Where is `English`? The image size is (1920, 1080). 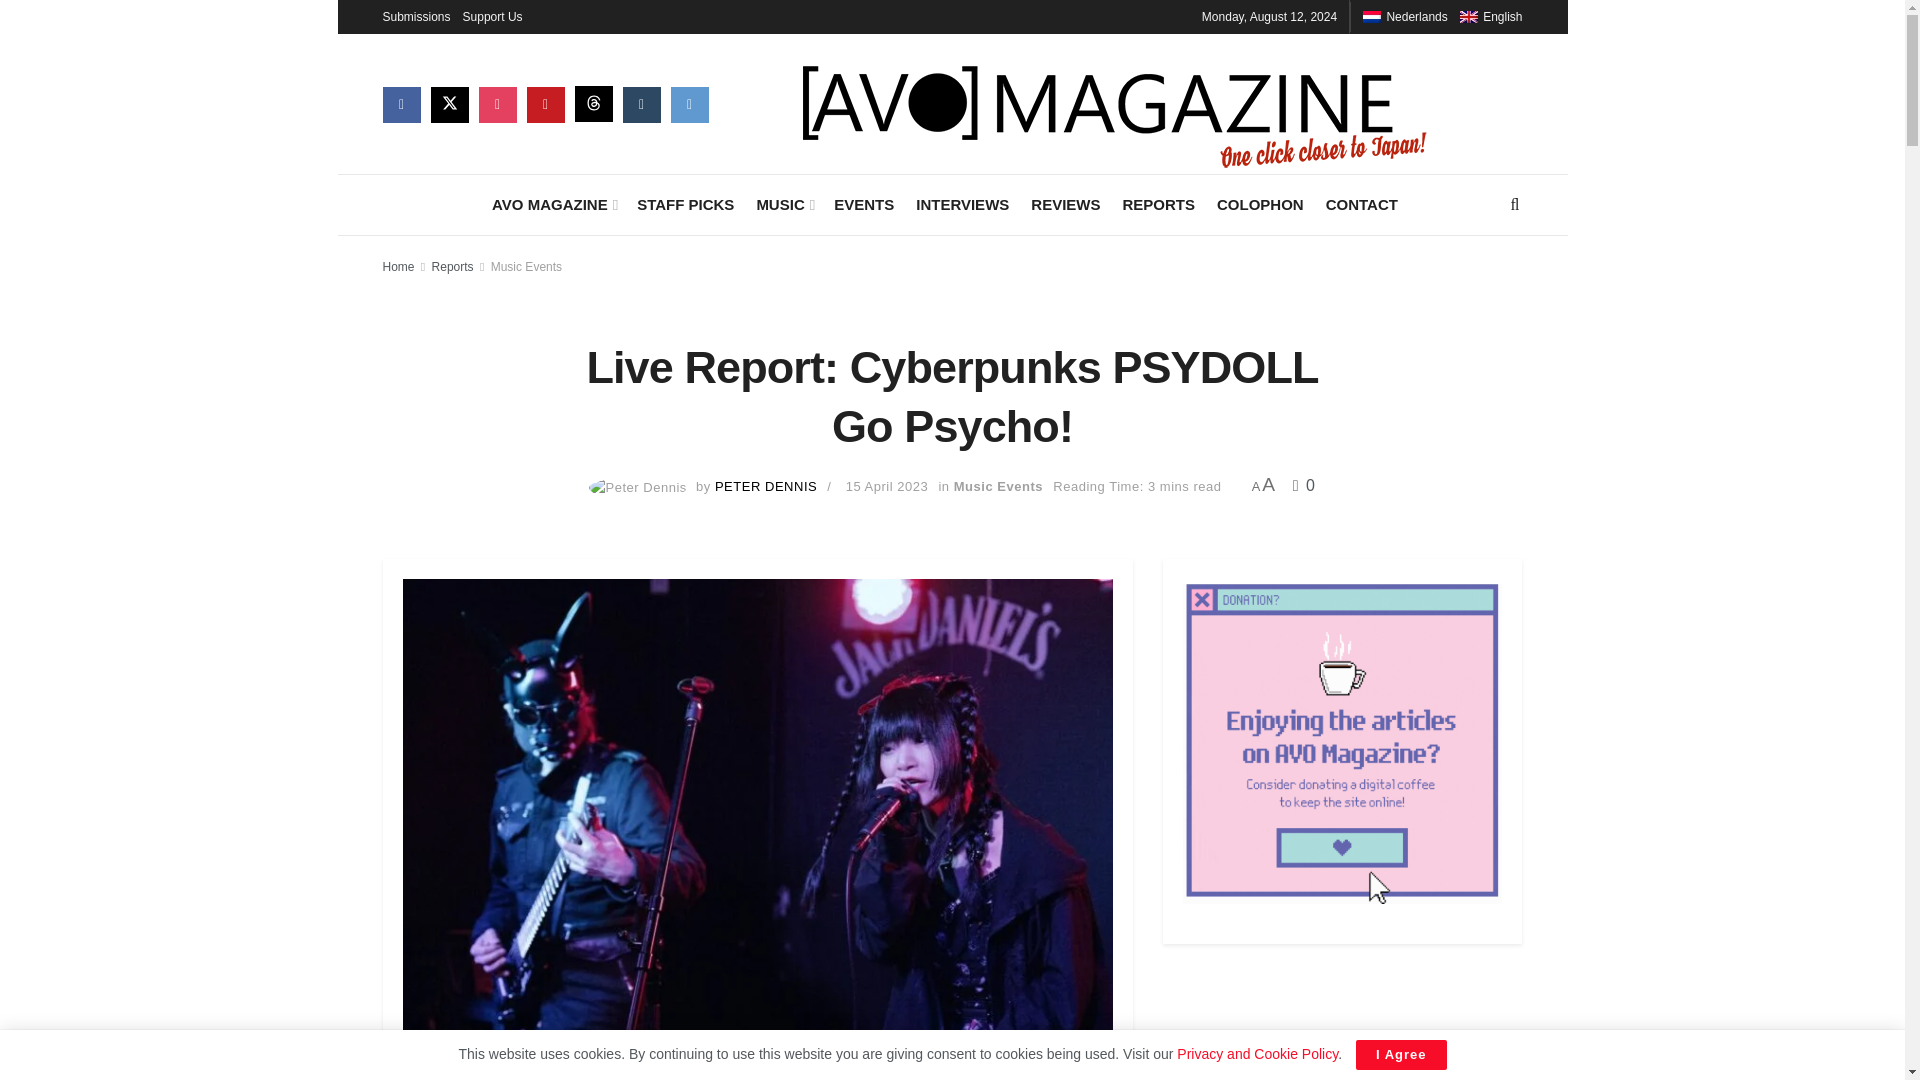 English is located at coordinates (1468, 16).